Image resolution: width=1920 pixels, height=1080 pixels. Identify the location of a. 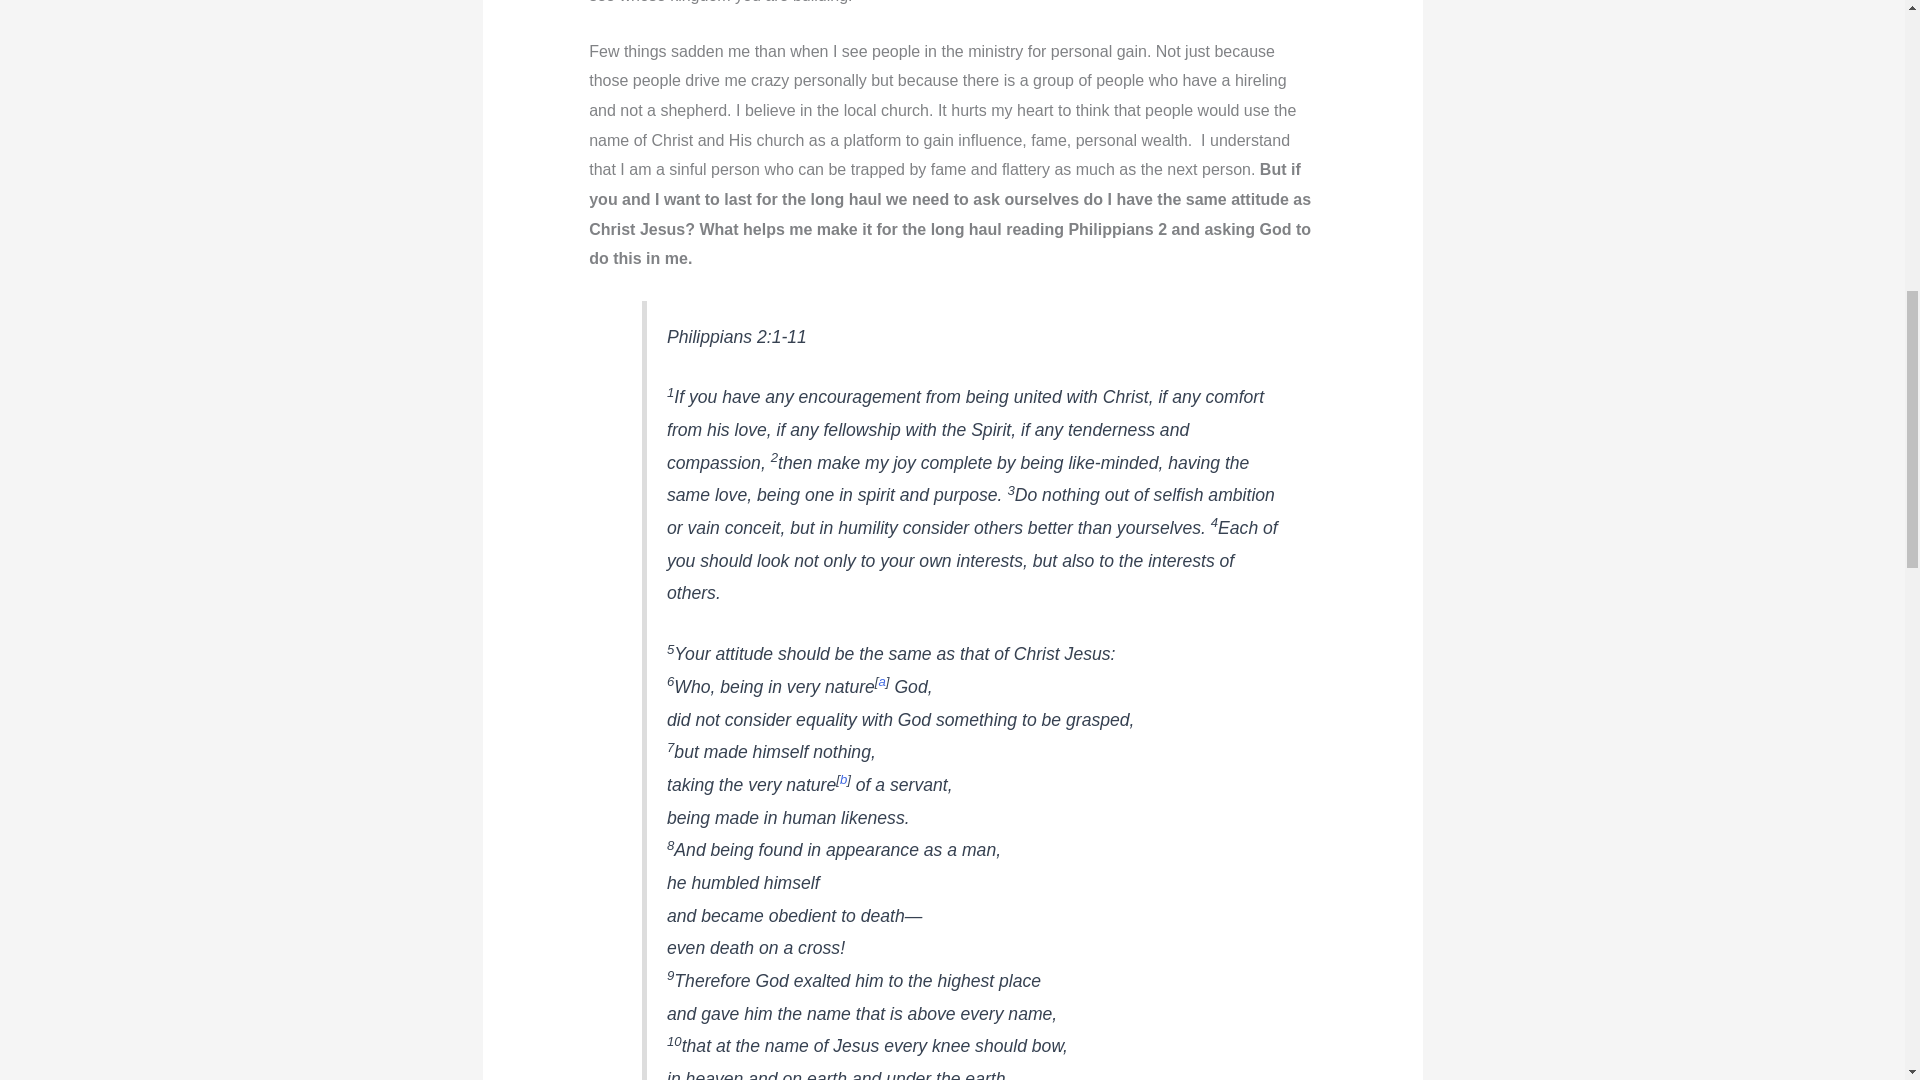
(882, 681).